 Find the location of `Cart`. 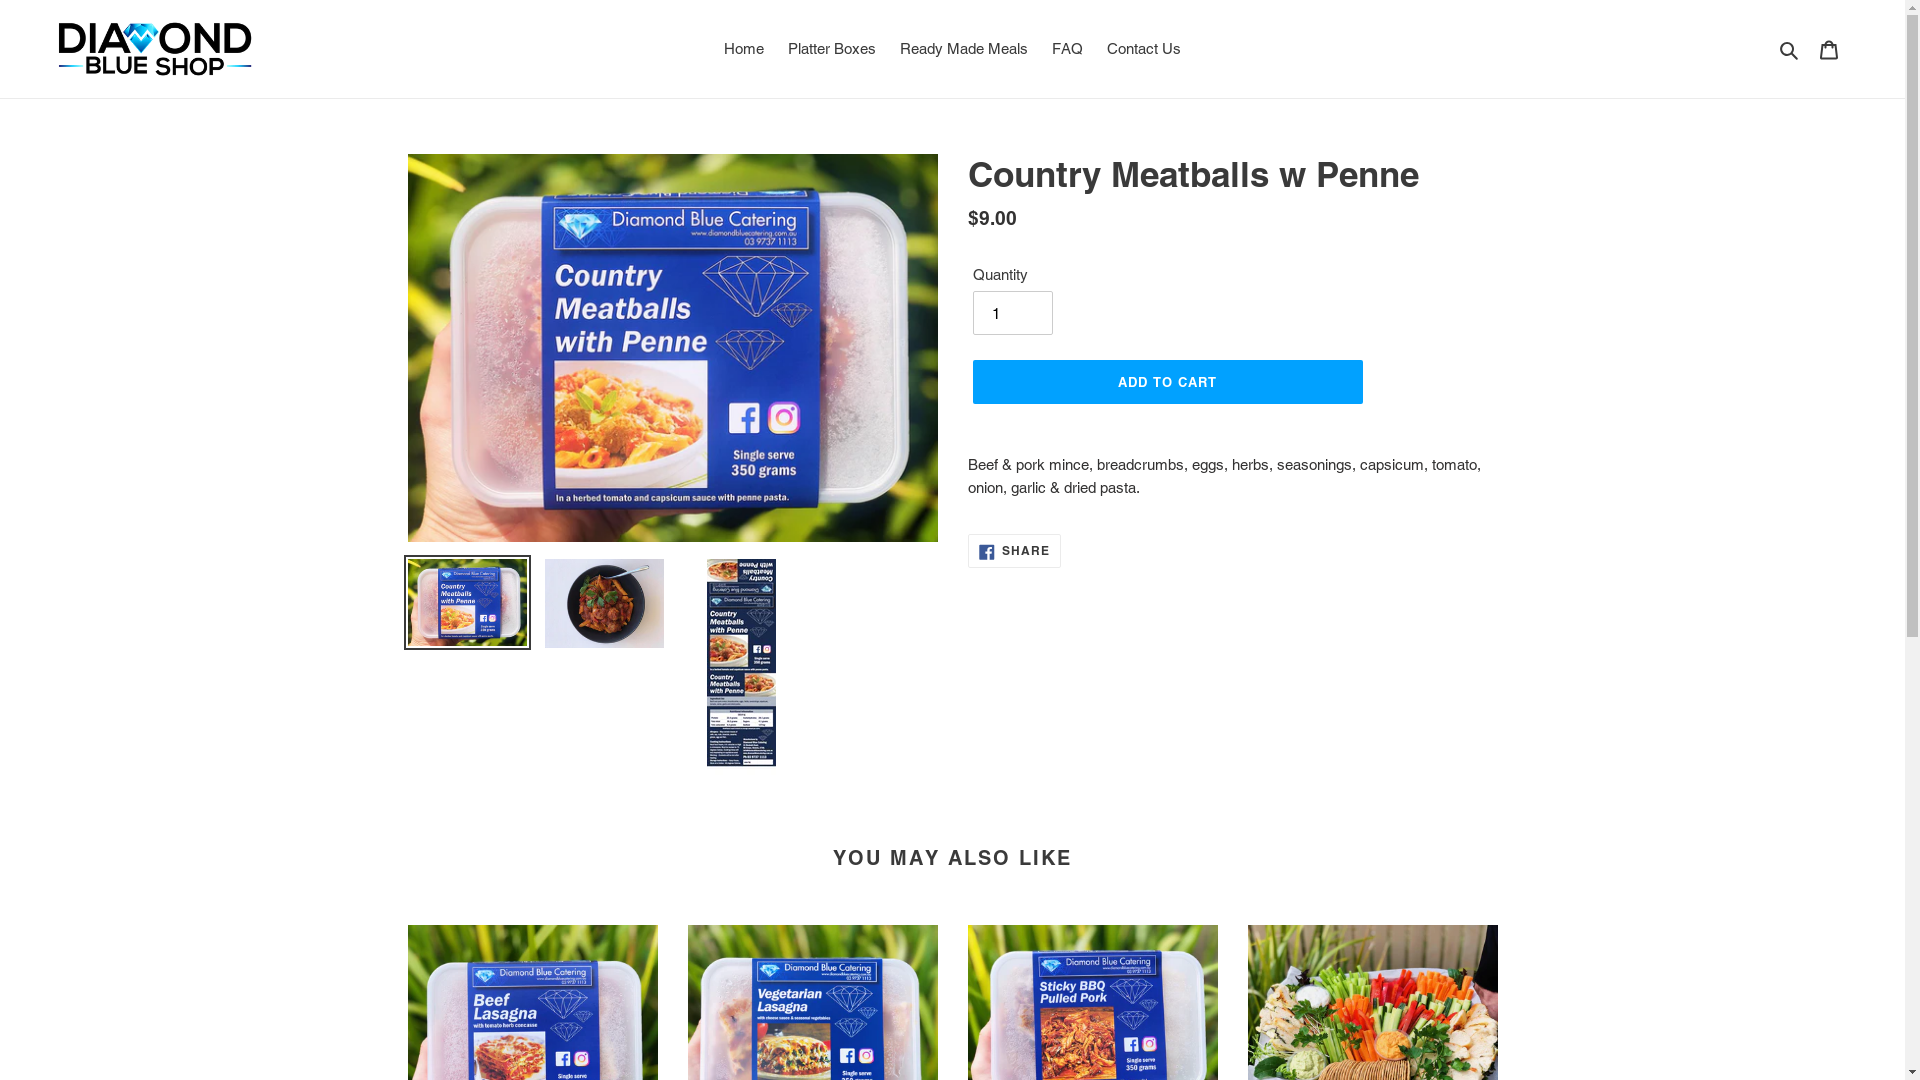

Cart is located at coordinates (1829, 50).